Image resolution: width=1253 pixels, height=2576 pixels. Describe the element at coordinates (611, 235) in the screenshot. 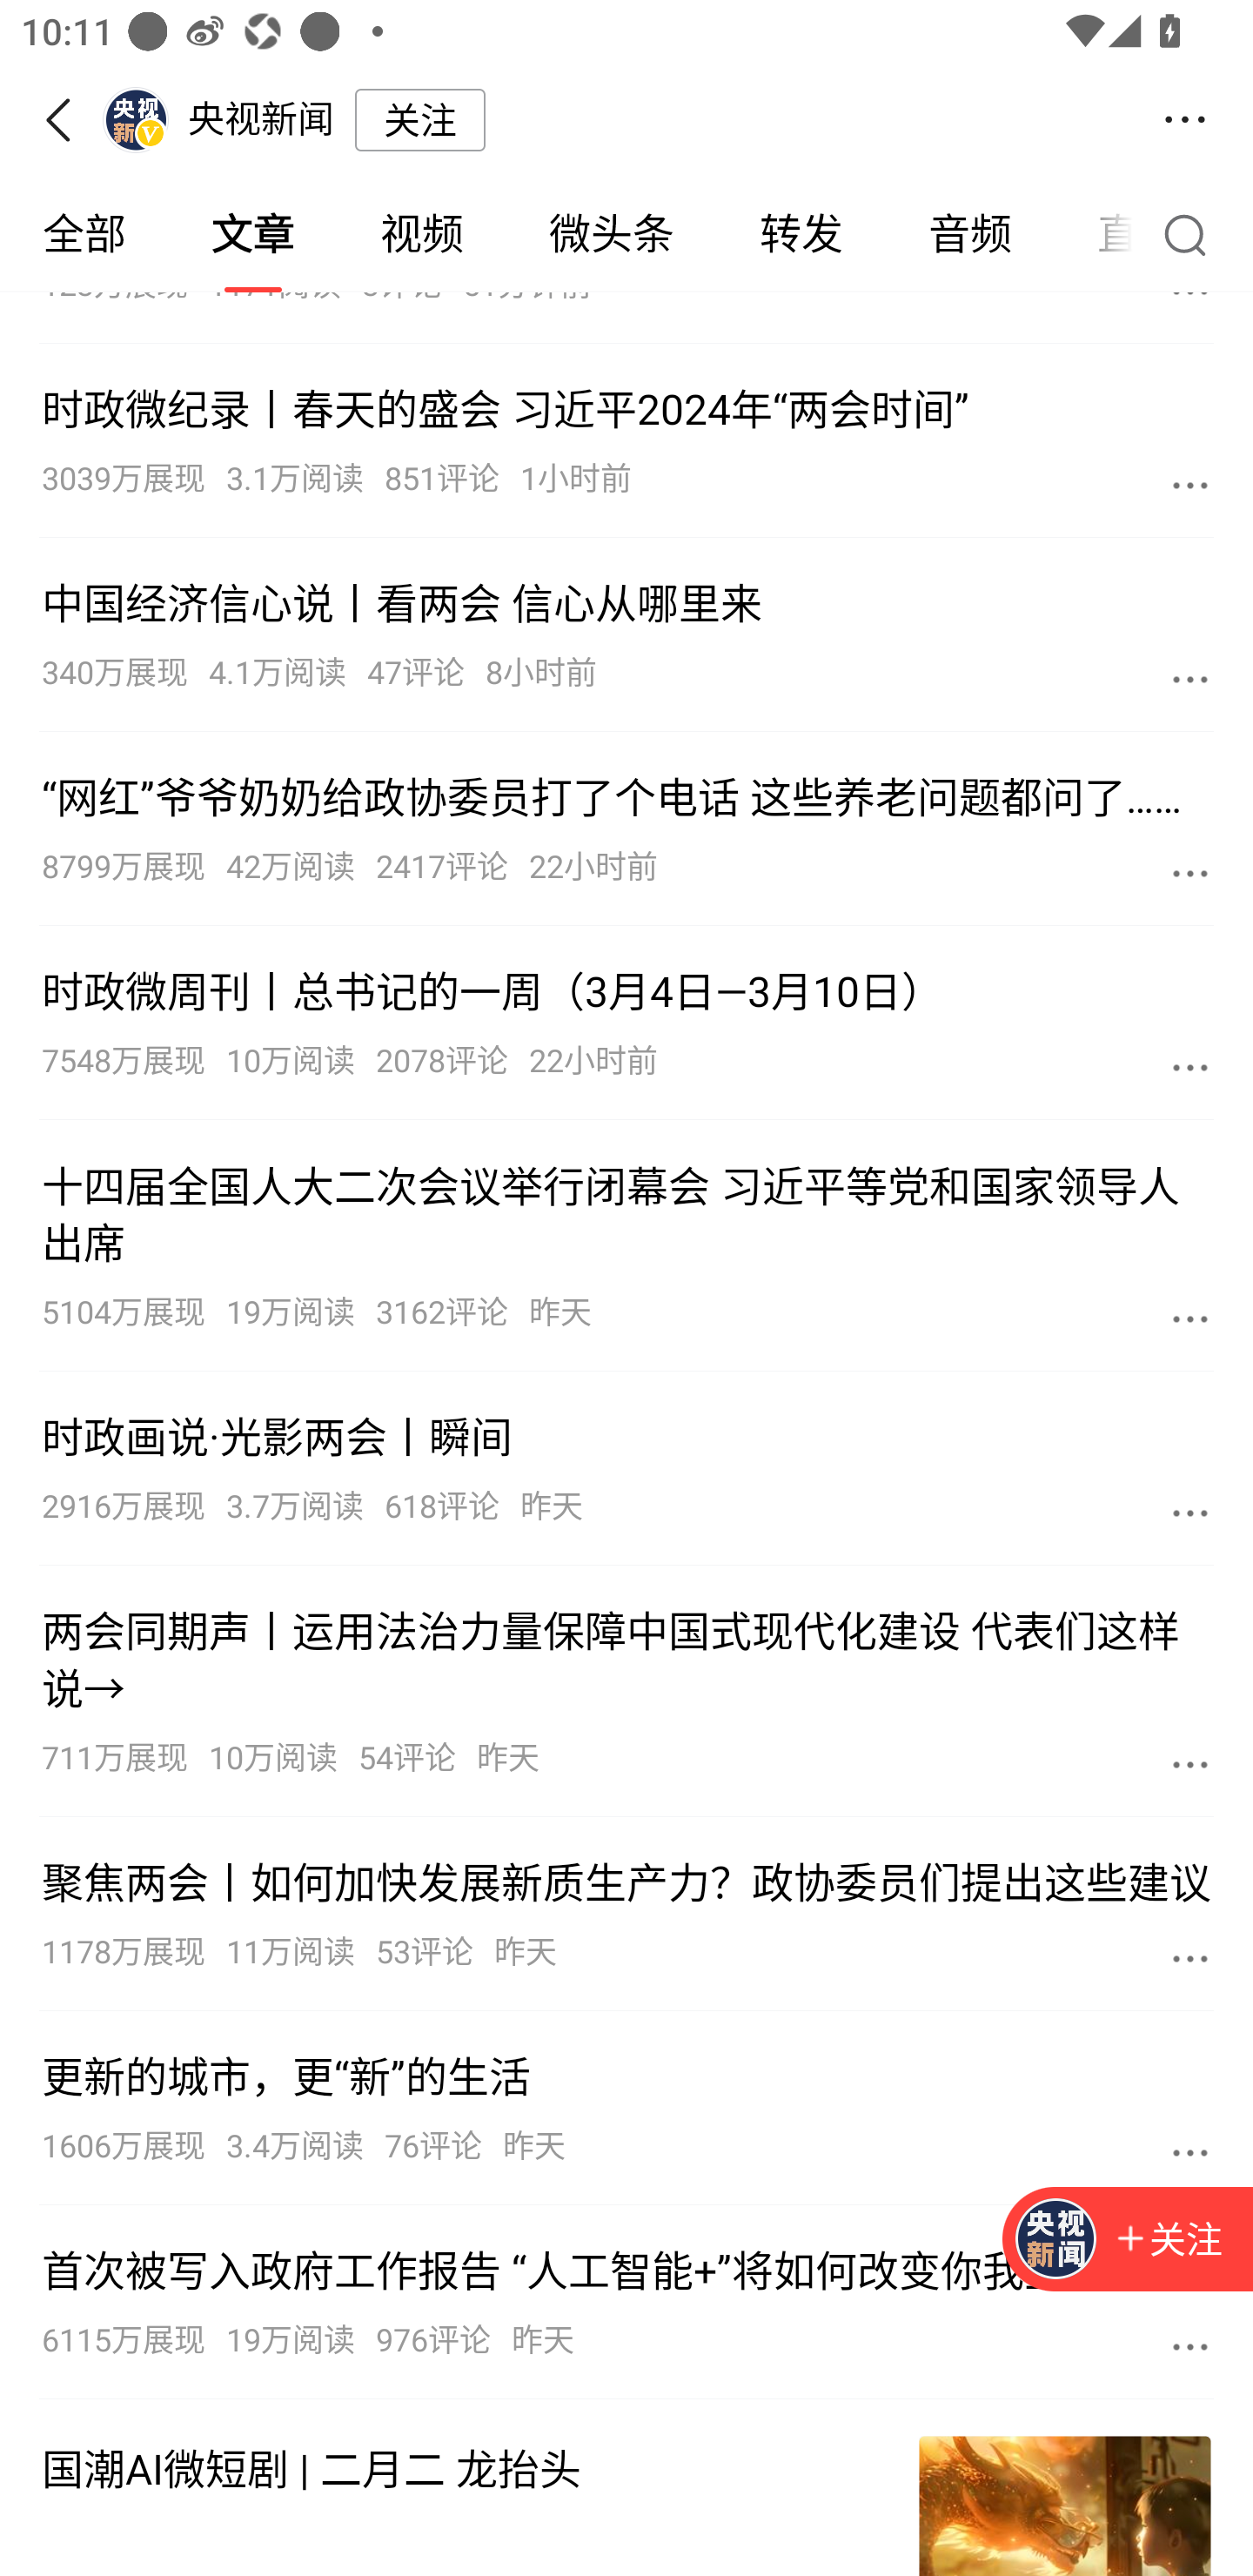

I see `微头条` at that location.